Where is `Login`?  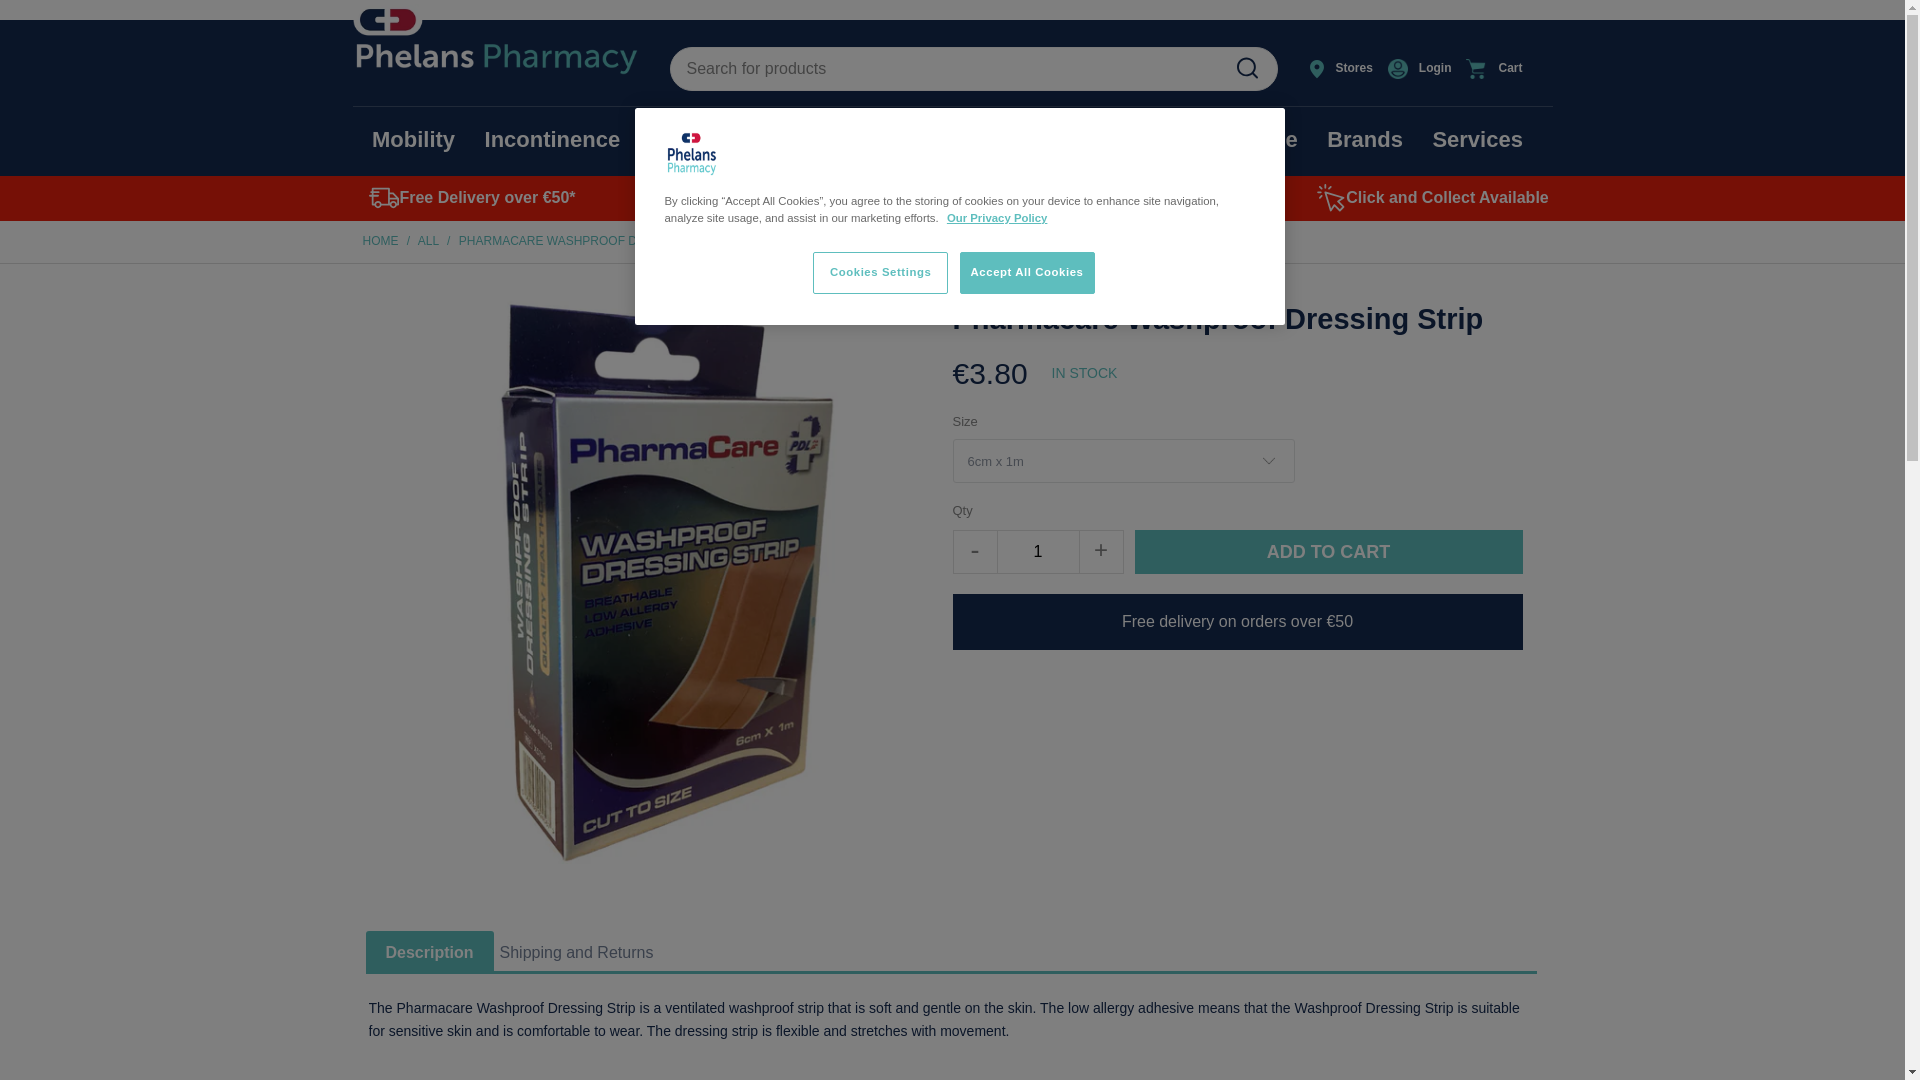
Login is located at coordinates (1422, 68).